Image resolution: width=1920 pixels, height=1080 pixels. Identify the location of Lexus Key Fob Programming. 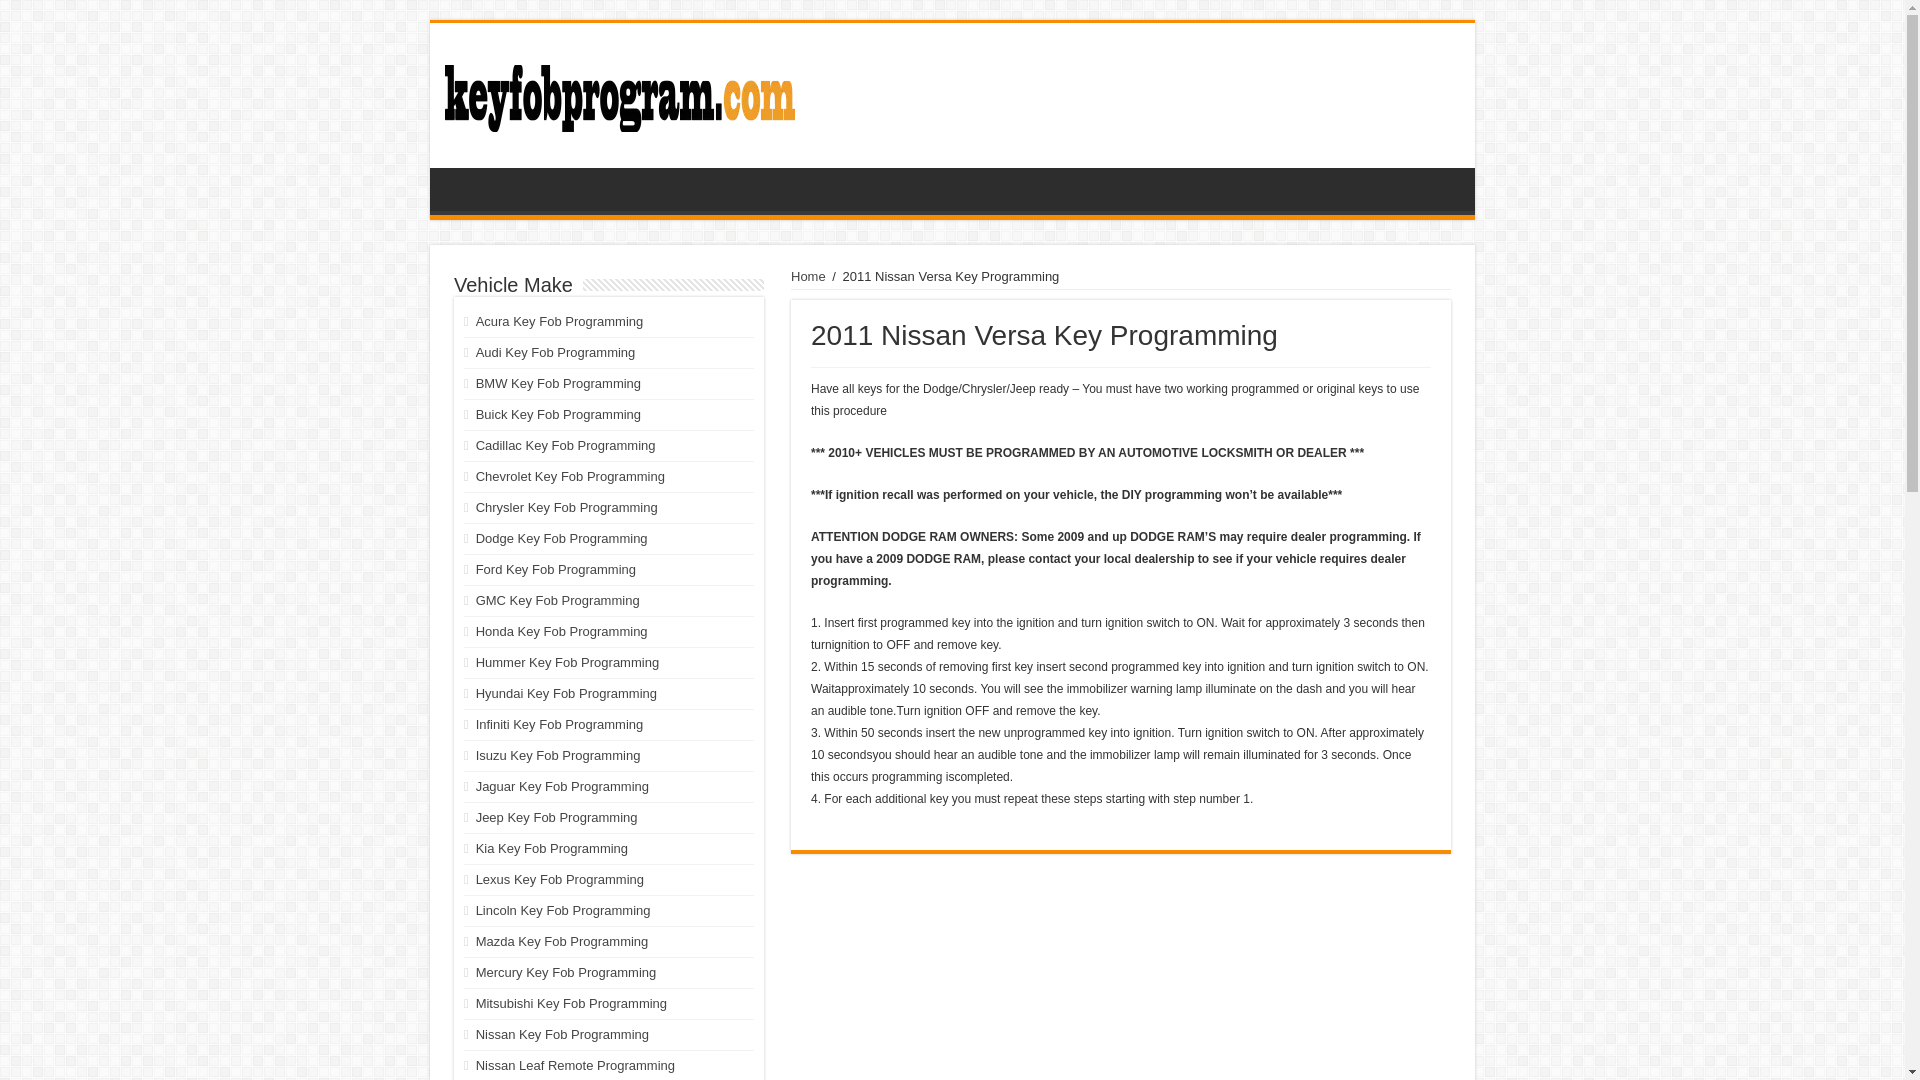
(560, 878).